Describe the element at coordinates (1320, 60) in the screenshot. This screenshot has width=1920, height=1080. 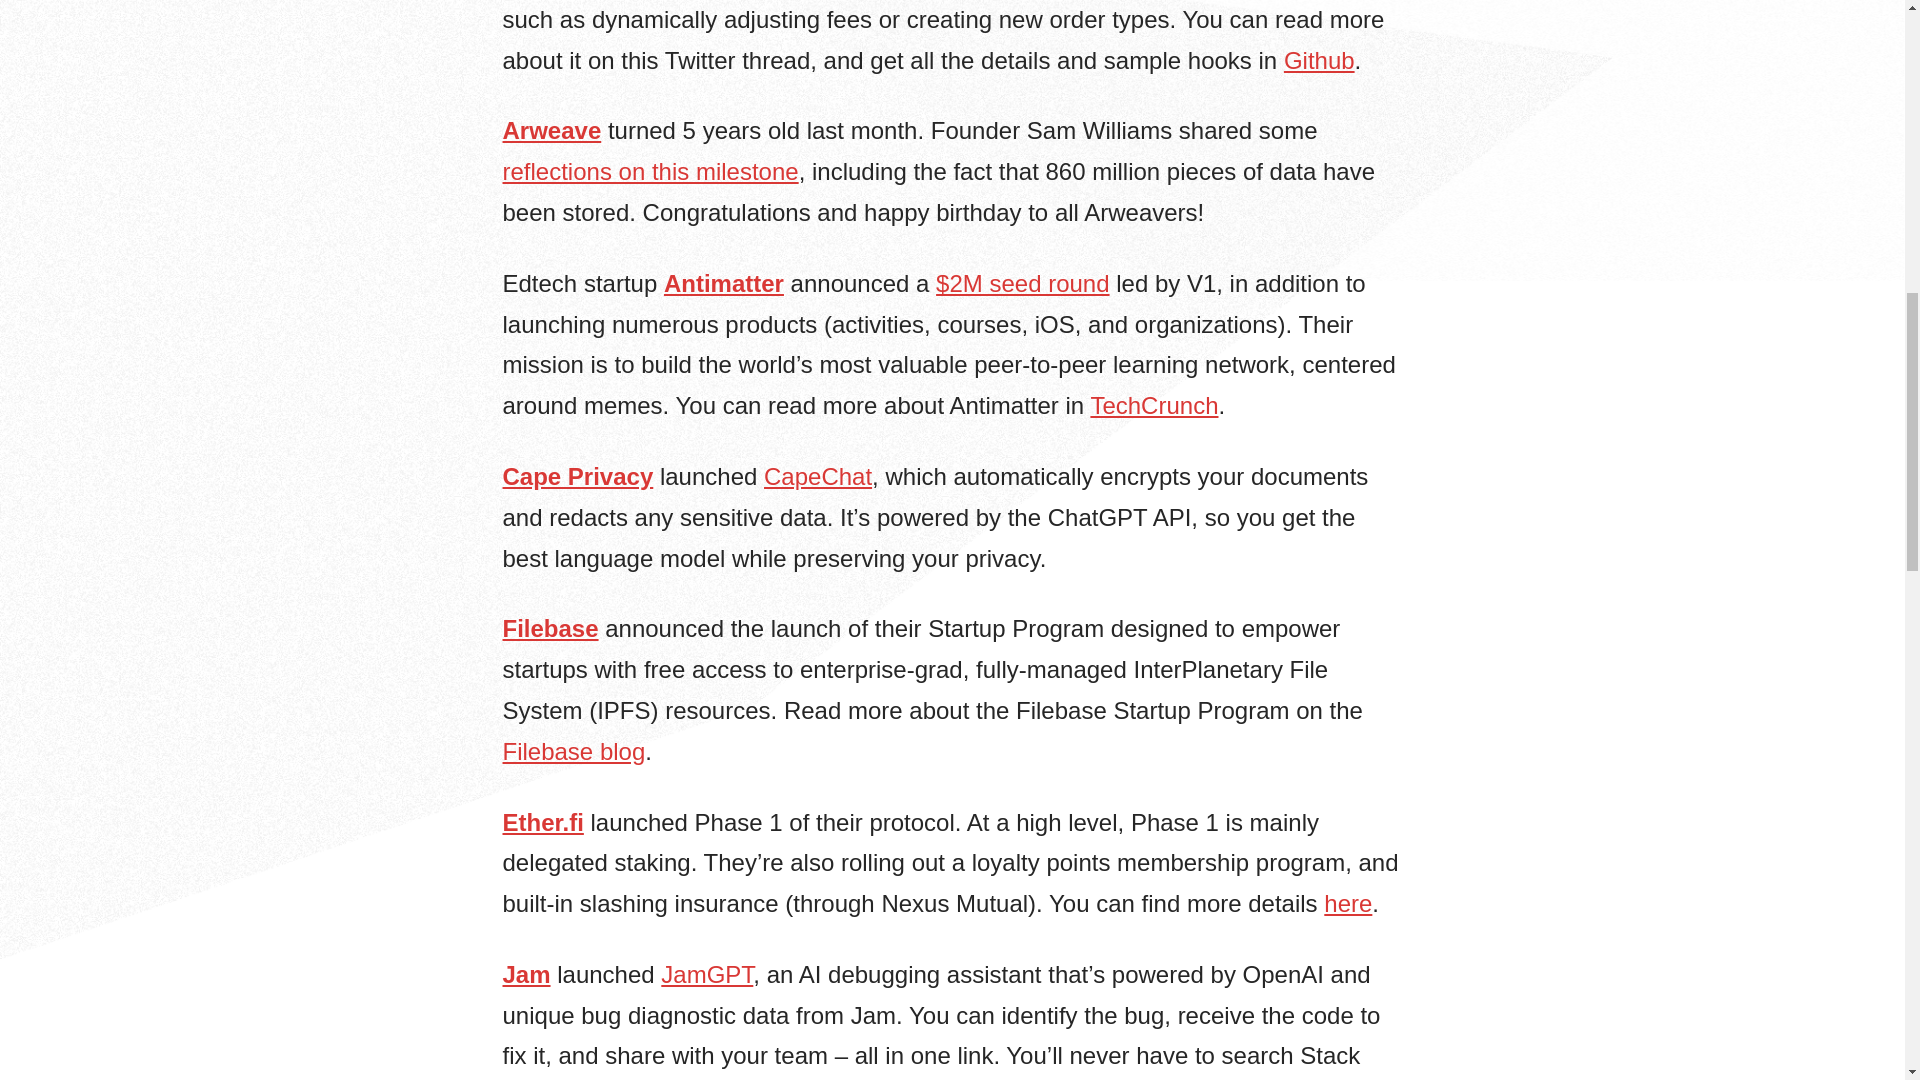
I see `Github` at that location.